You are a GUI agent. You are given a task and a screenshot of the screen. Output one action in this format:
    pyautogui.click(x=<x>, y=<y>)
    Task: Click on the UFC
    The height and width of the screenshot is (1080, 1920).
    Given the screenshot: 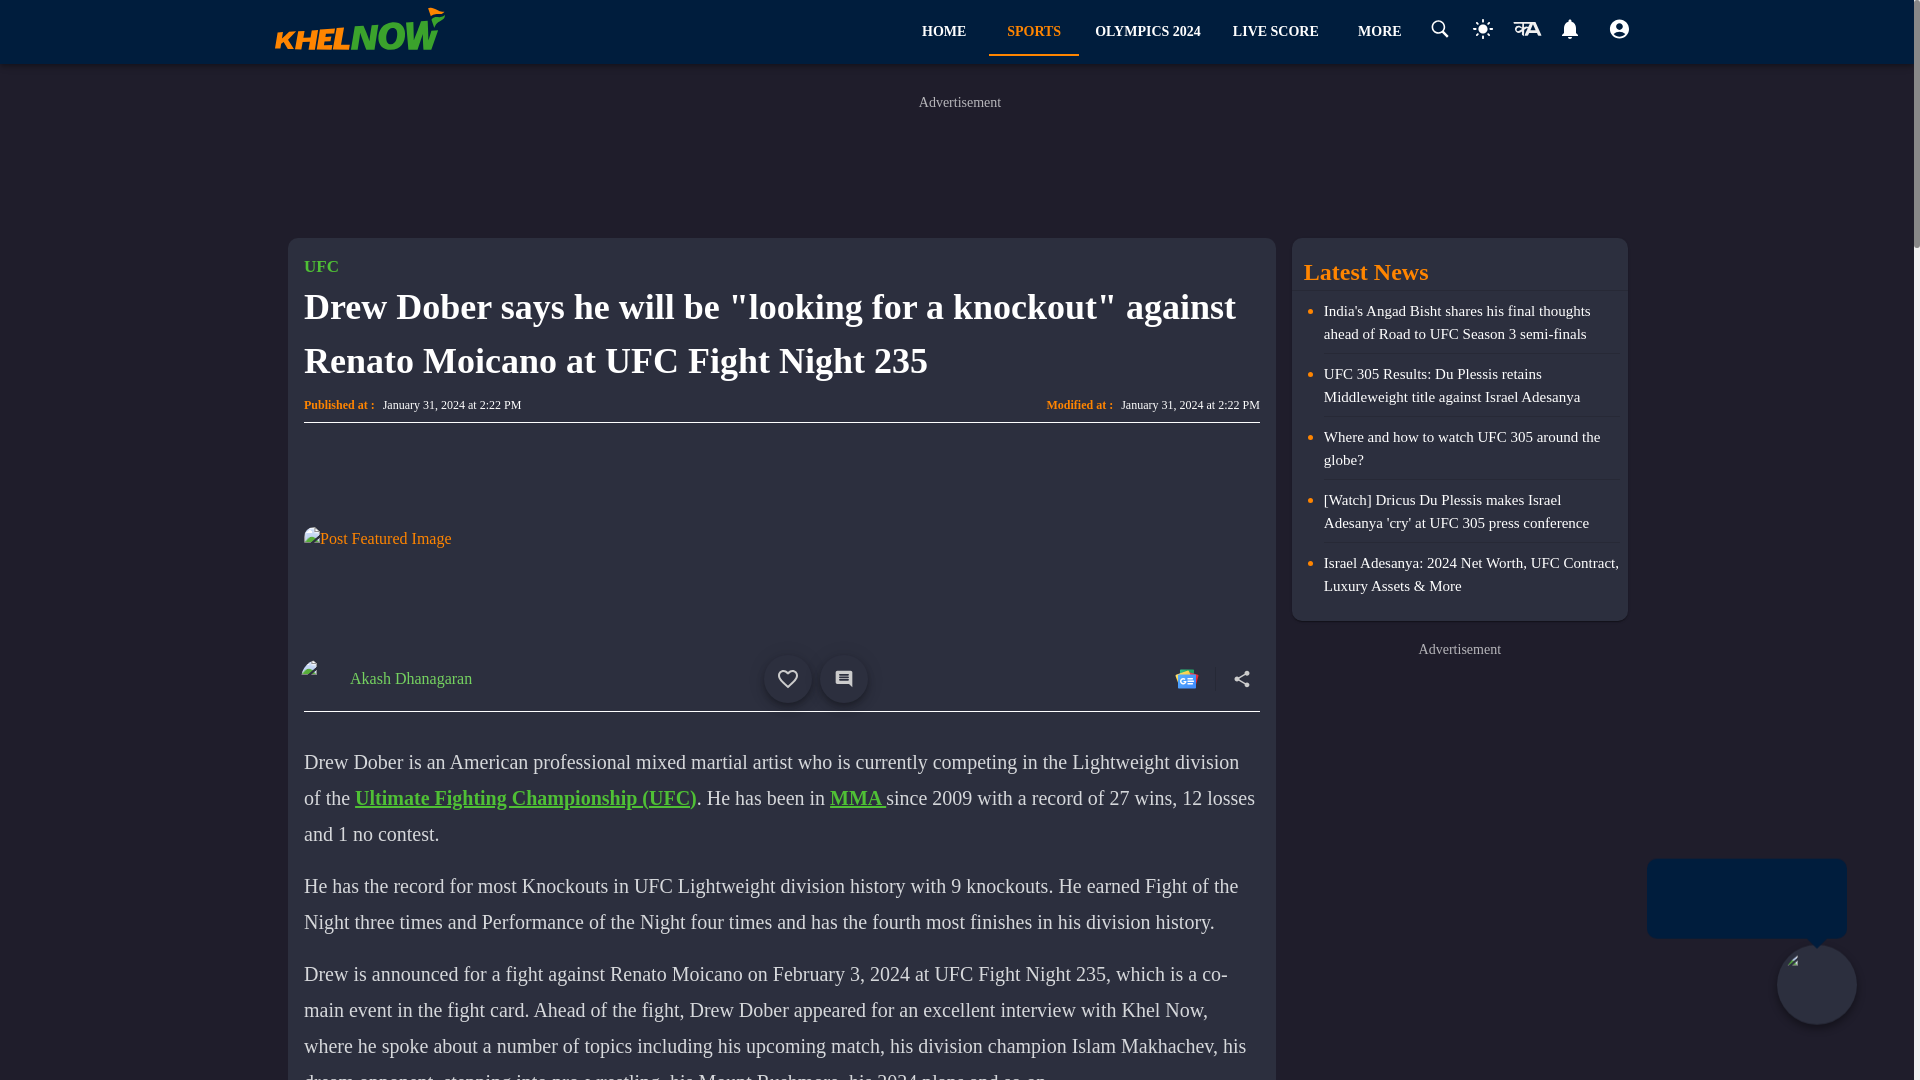 What is the action you would take?
    pyautogui.click(x=321, y=266)
    